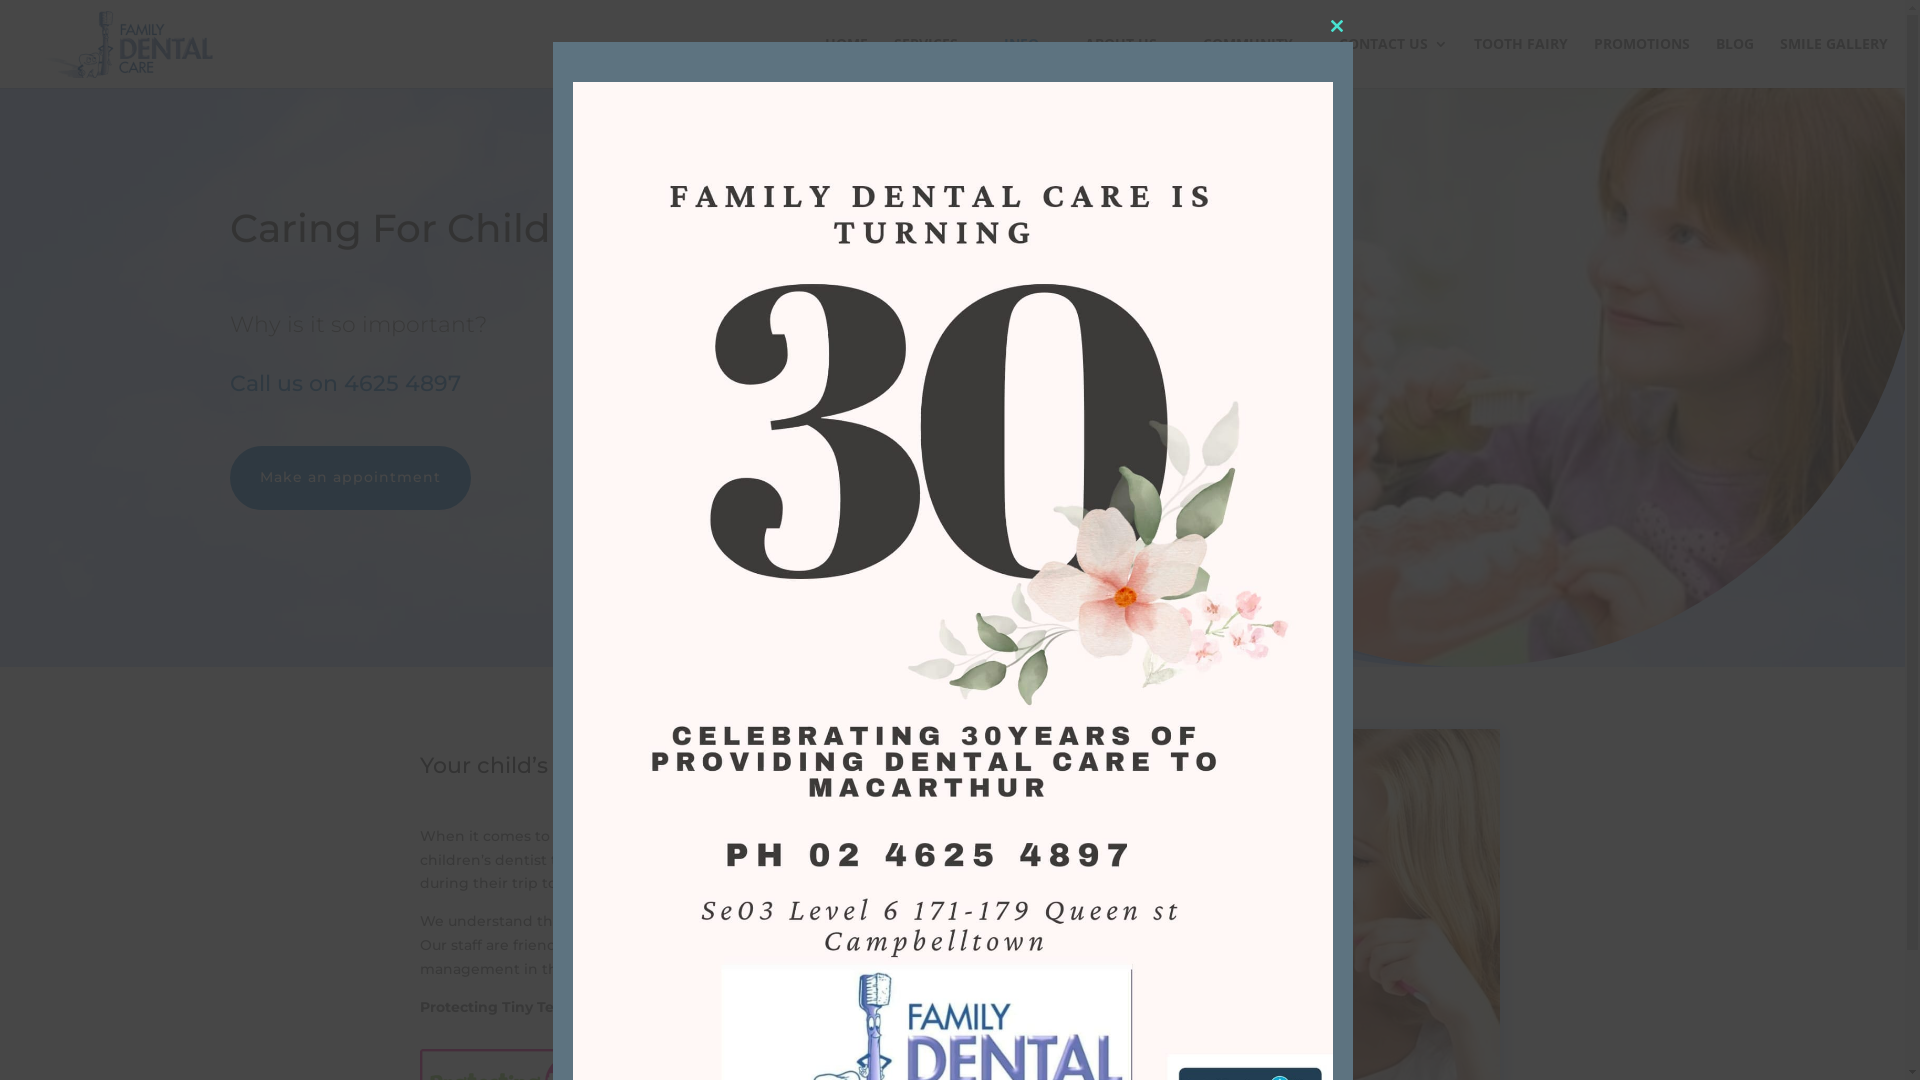 The image size is (1920, 1080). Describe the element at coordinates (1735, 62) in the screenshot. I see `BLOG` at that location.